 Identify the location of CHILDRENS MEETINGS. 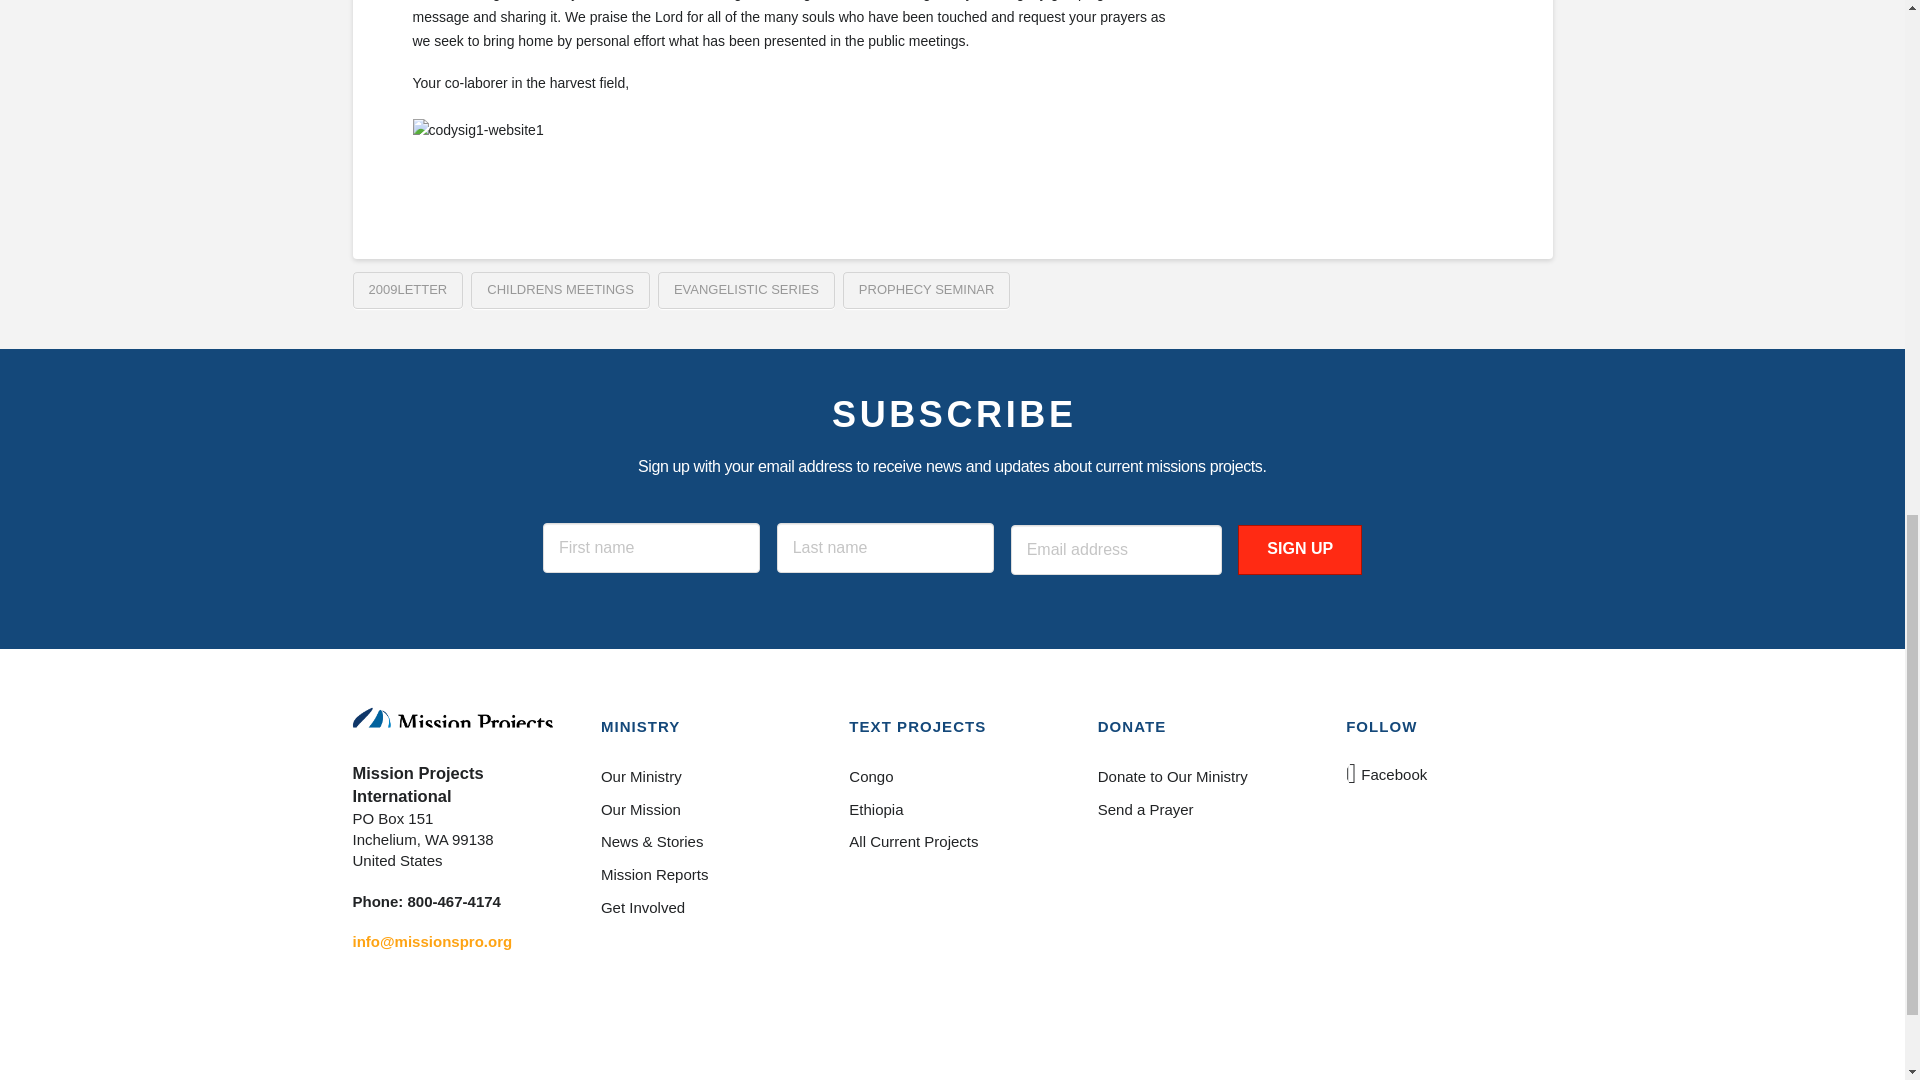
(560, 290).